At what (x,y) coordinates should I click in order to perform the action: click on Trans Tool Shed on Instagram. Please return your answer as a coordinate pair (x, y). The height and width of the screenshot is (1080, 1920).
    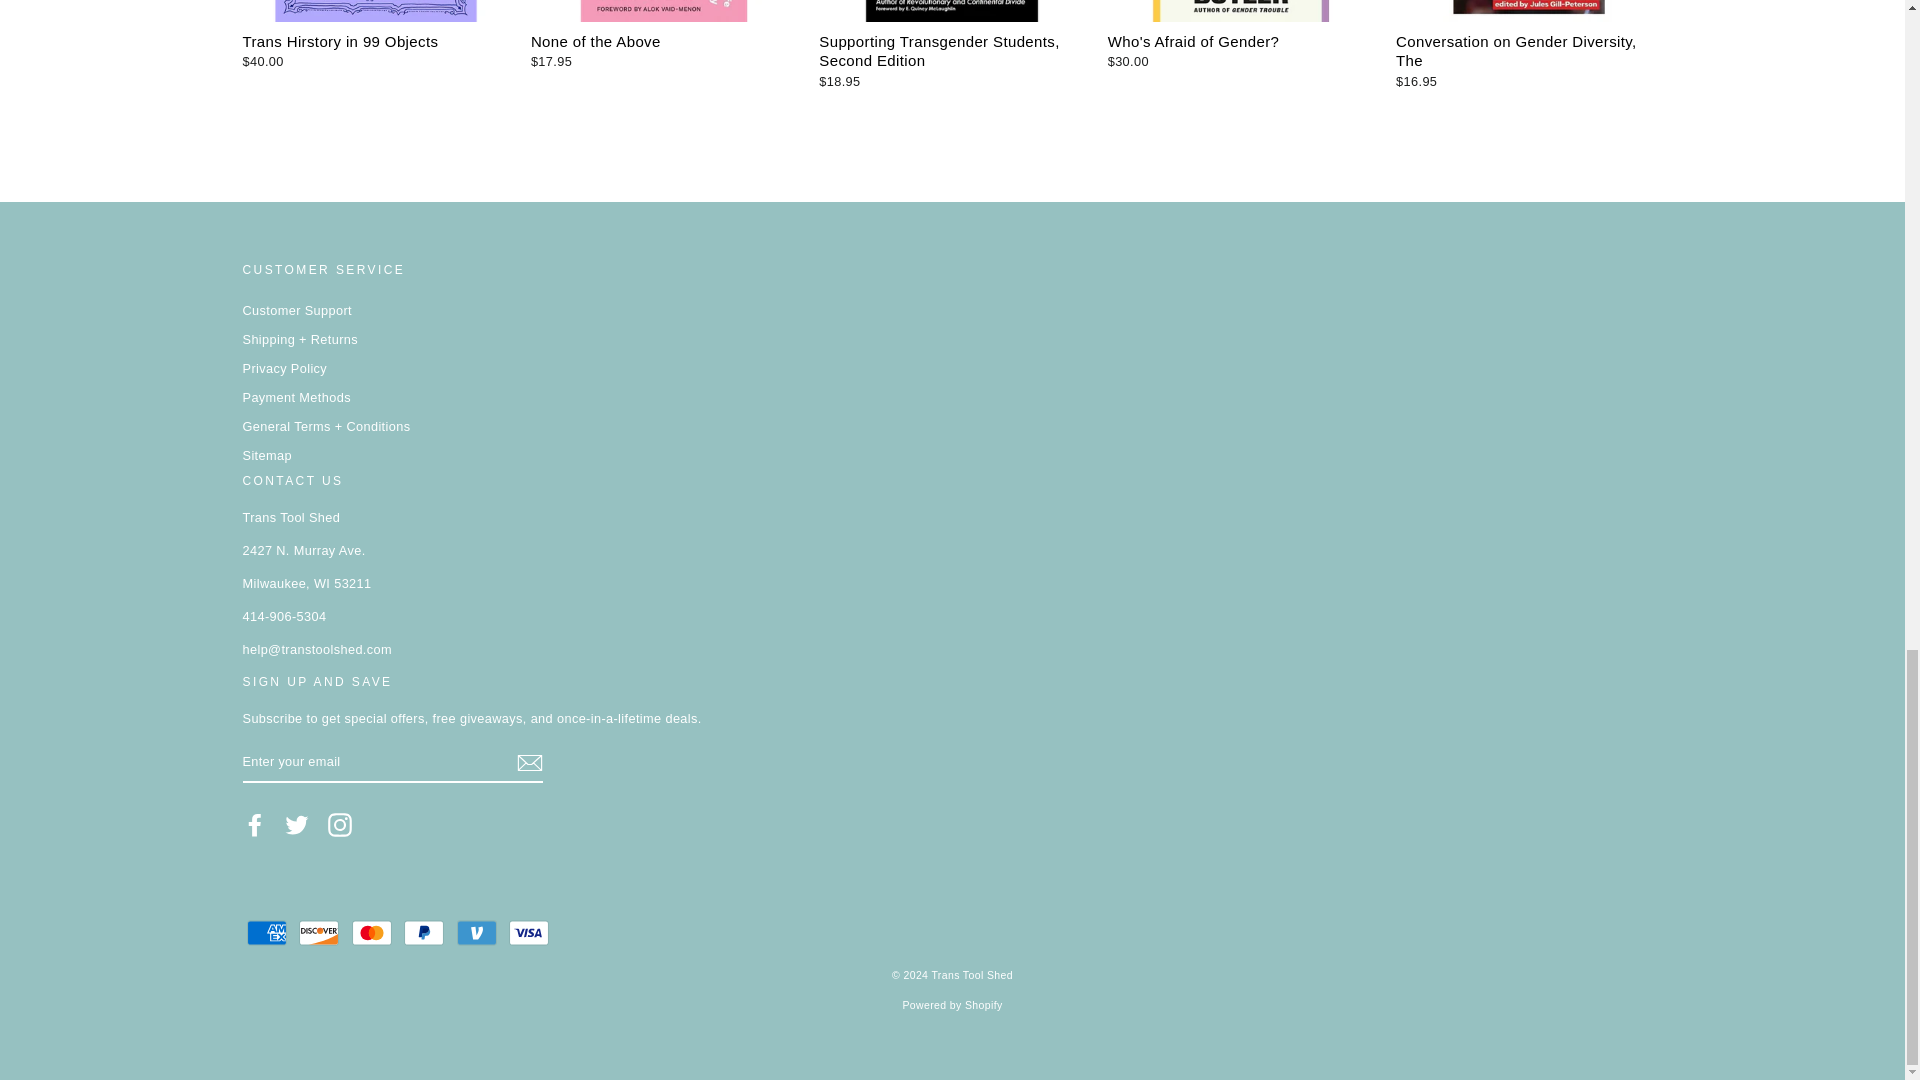
    Looking at the image, I should click on (340, 825).